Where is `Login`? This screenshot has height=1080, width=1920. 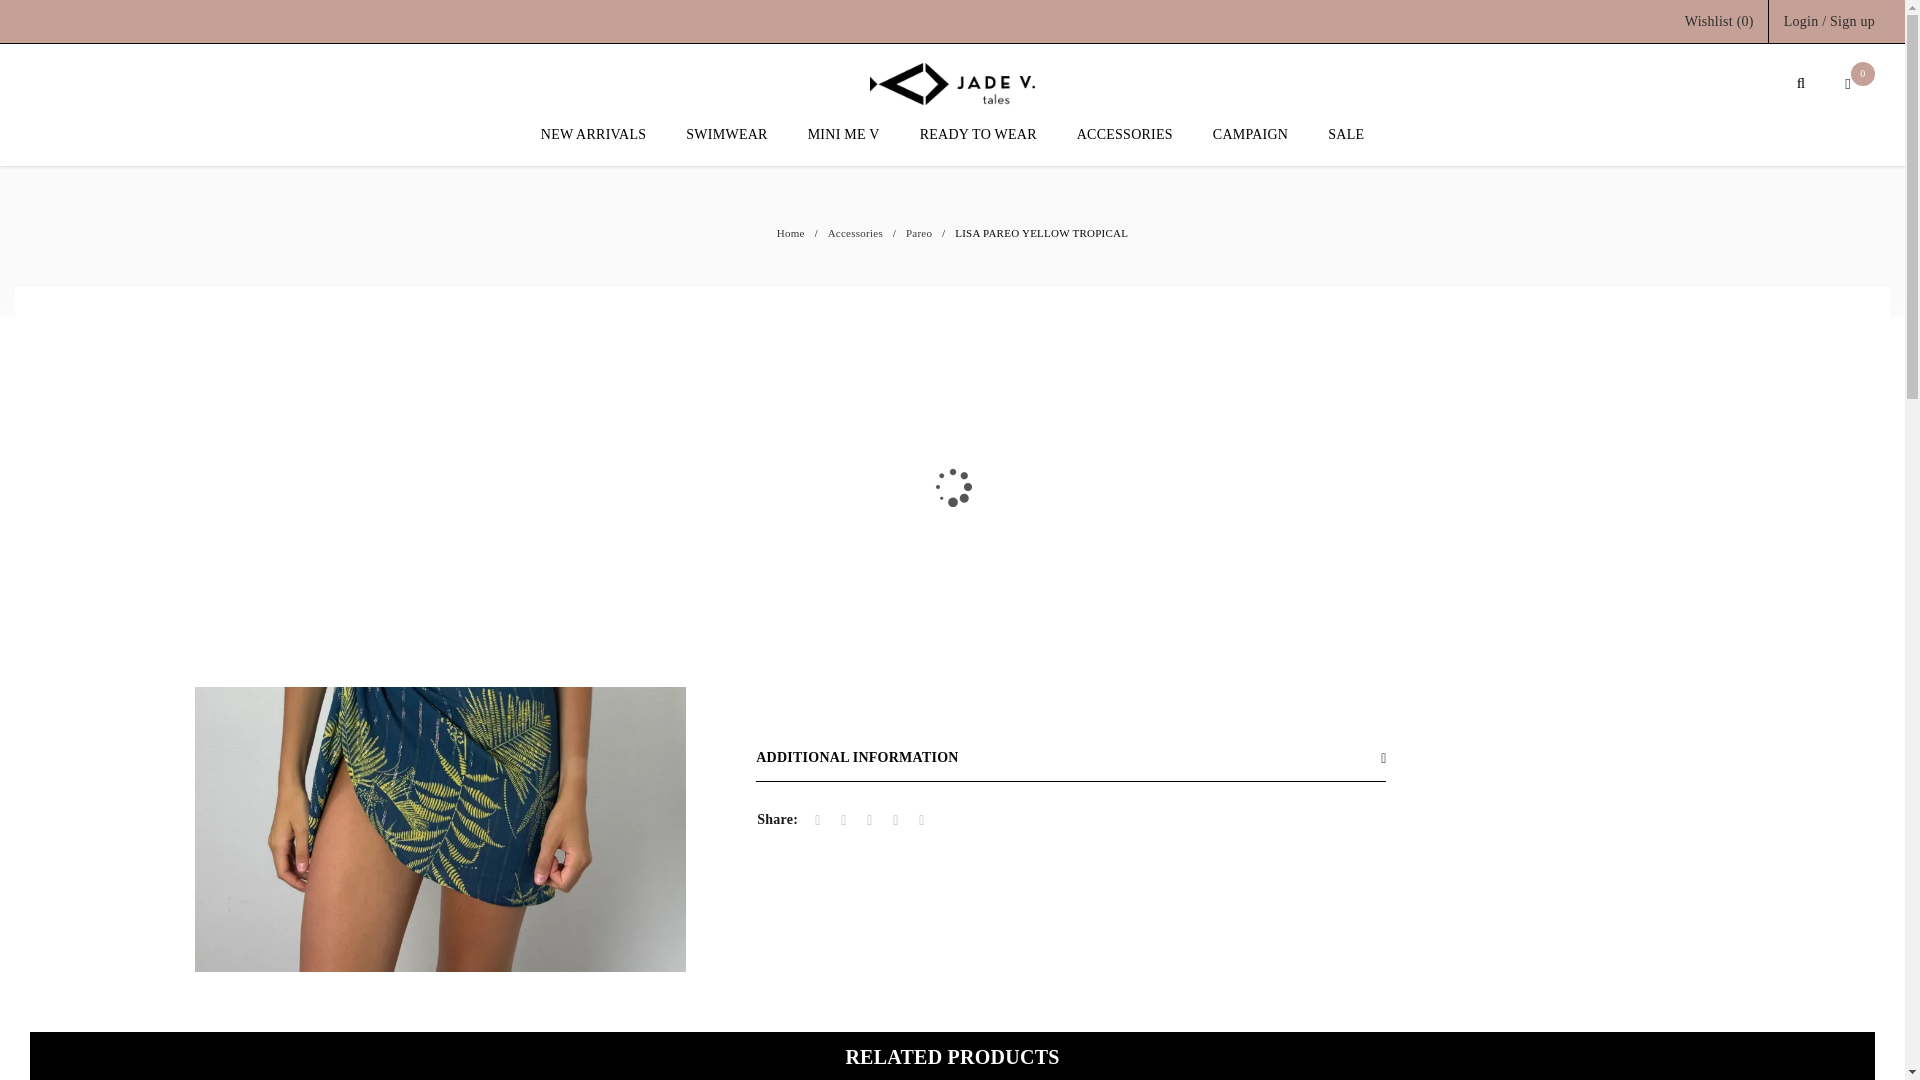 Login is located at coordinates (1800, 21).